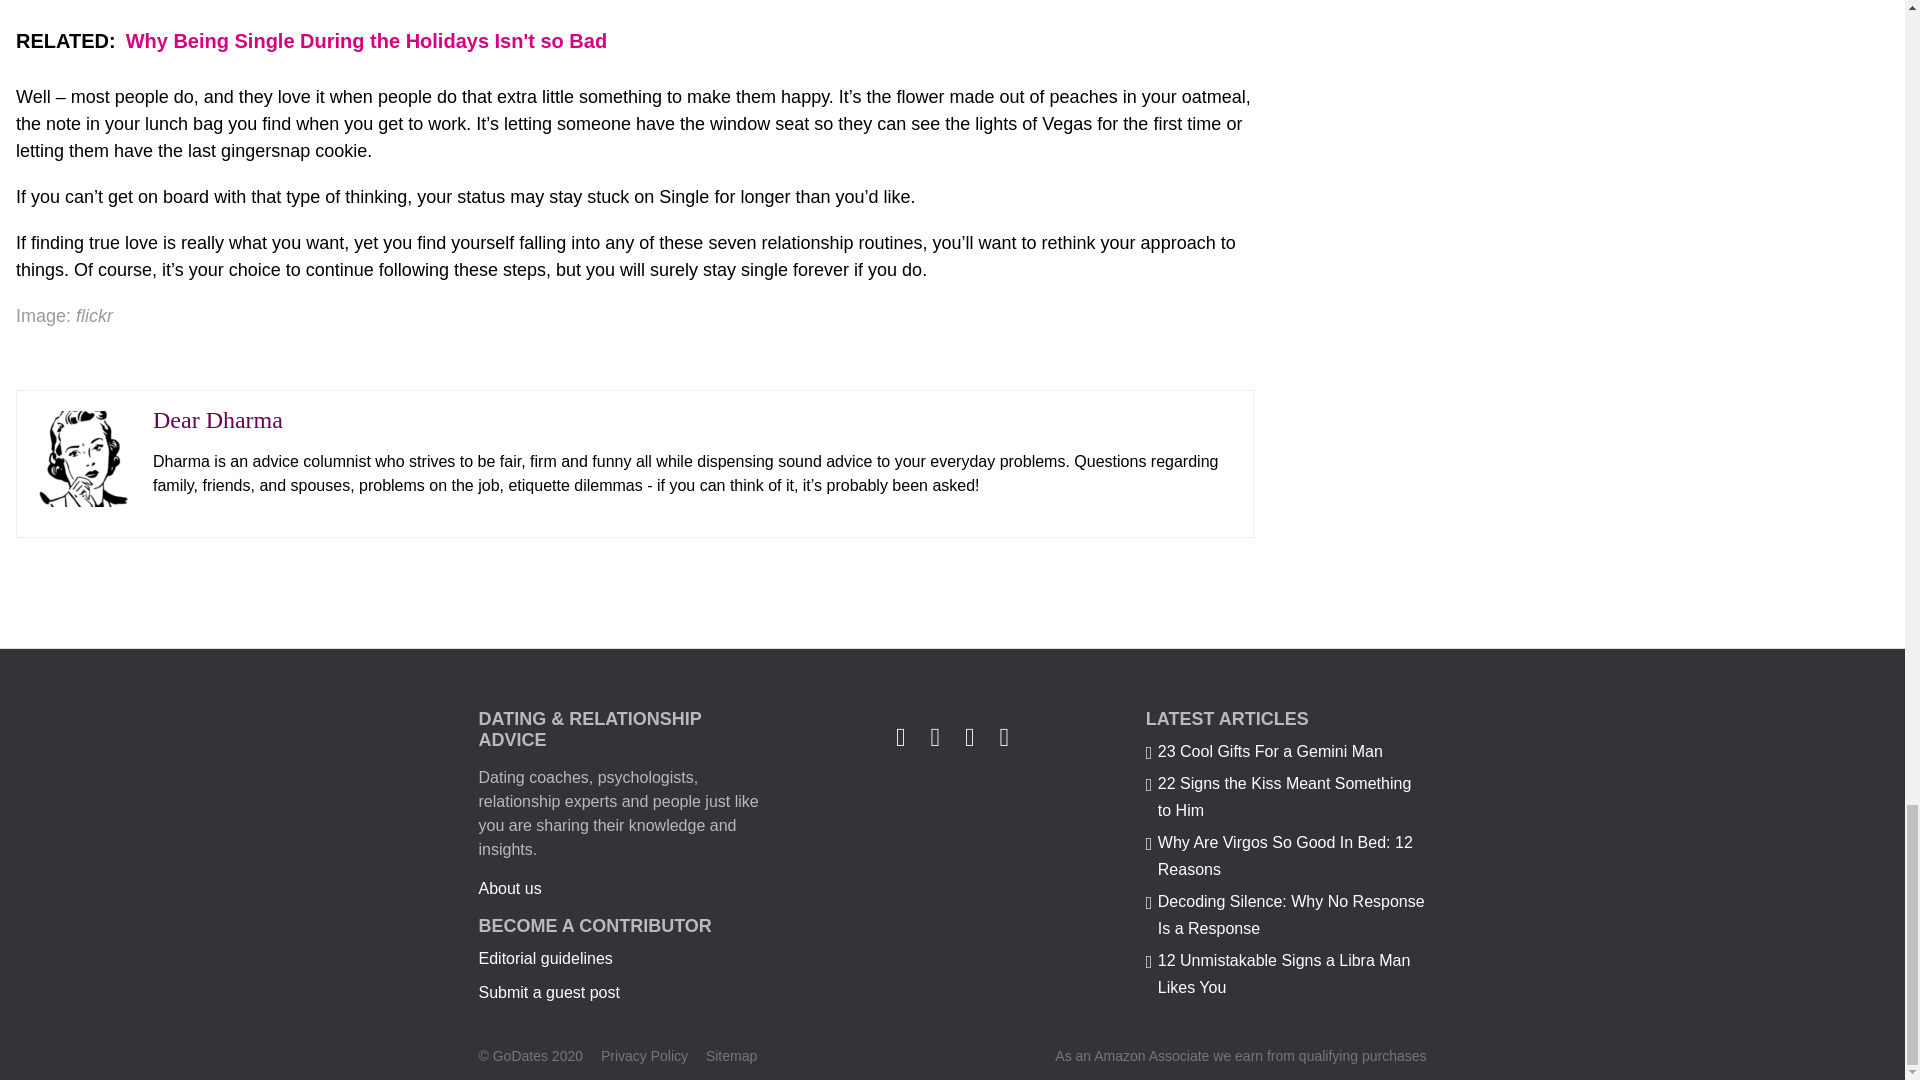 This screenshot has width=1920, height=1080. I want to click on 22 Signs the Kiss Meant Something to Him, so click(1284, 796).